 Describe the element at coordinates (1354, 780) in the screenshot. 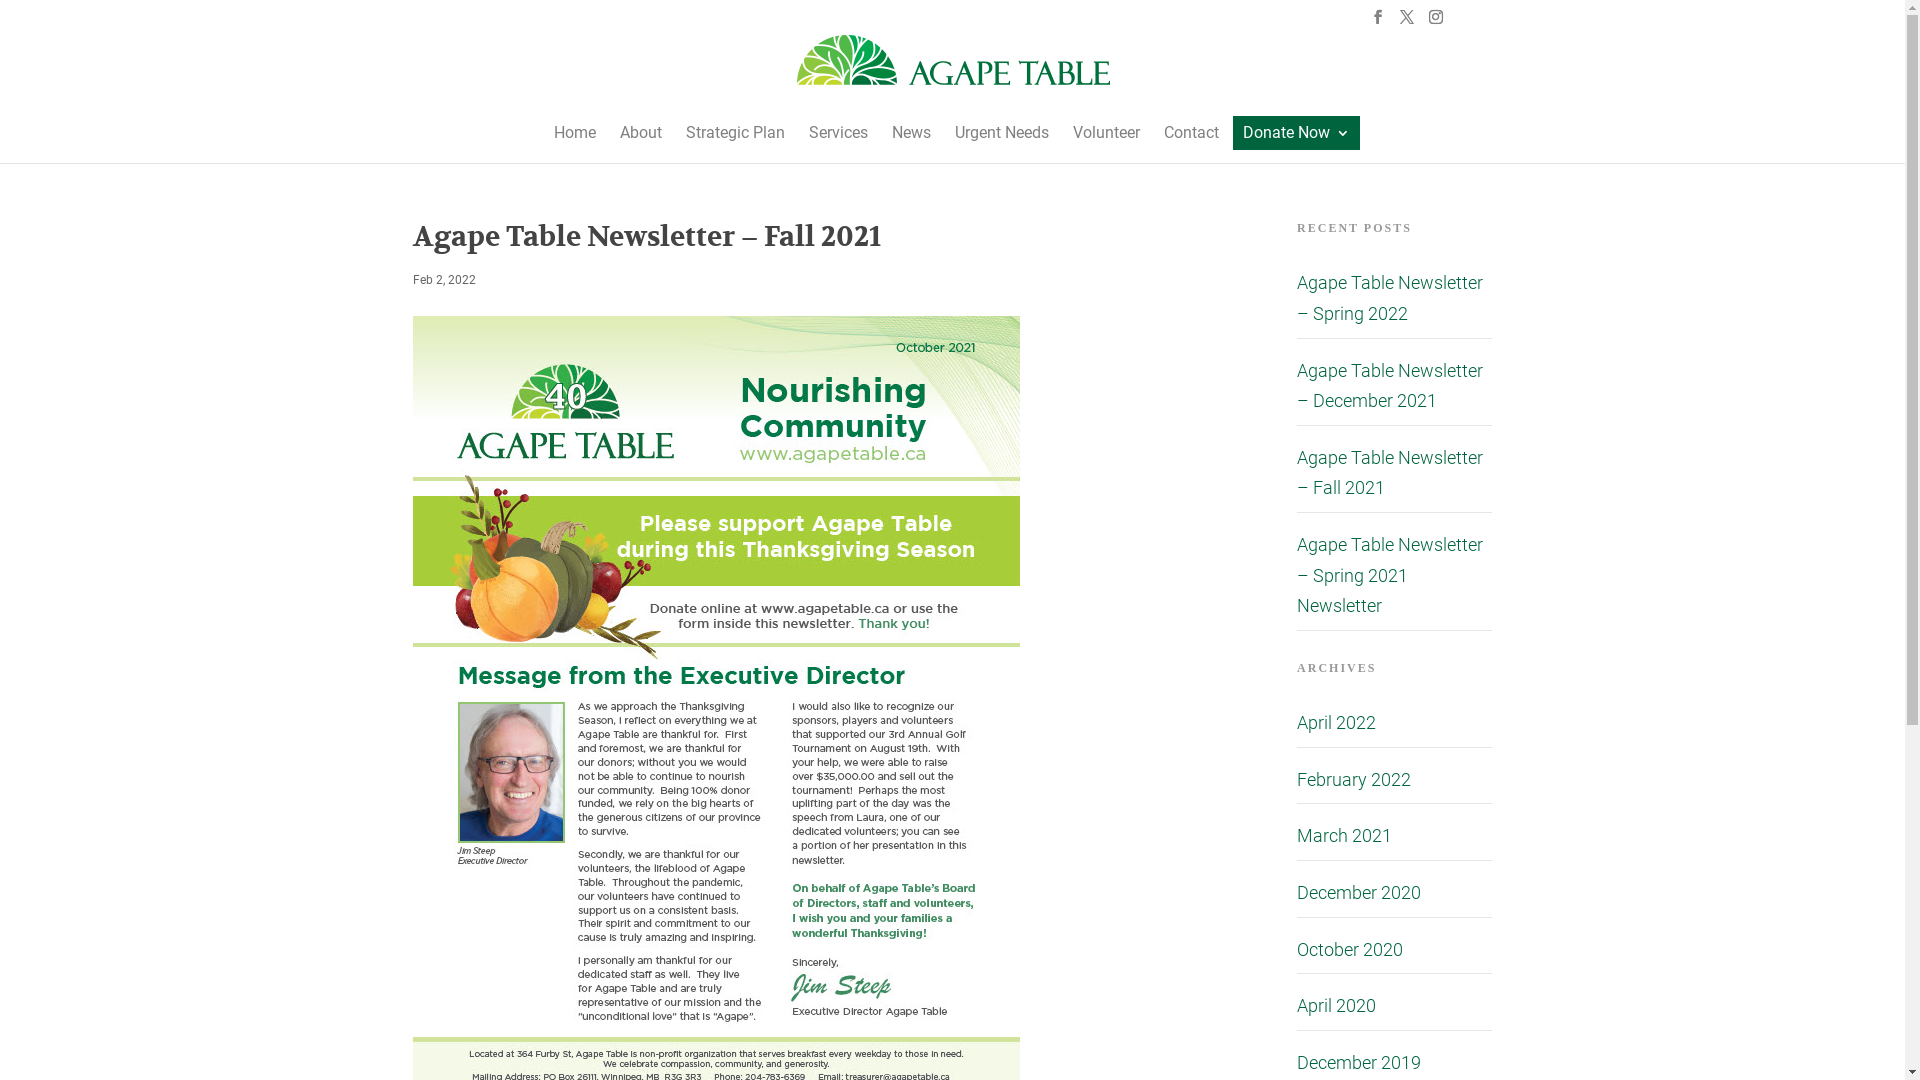

I see `February 2022` at that location.